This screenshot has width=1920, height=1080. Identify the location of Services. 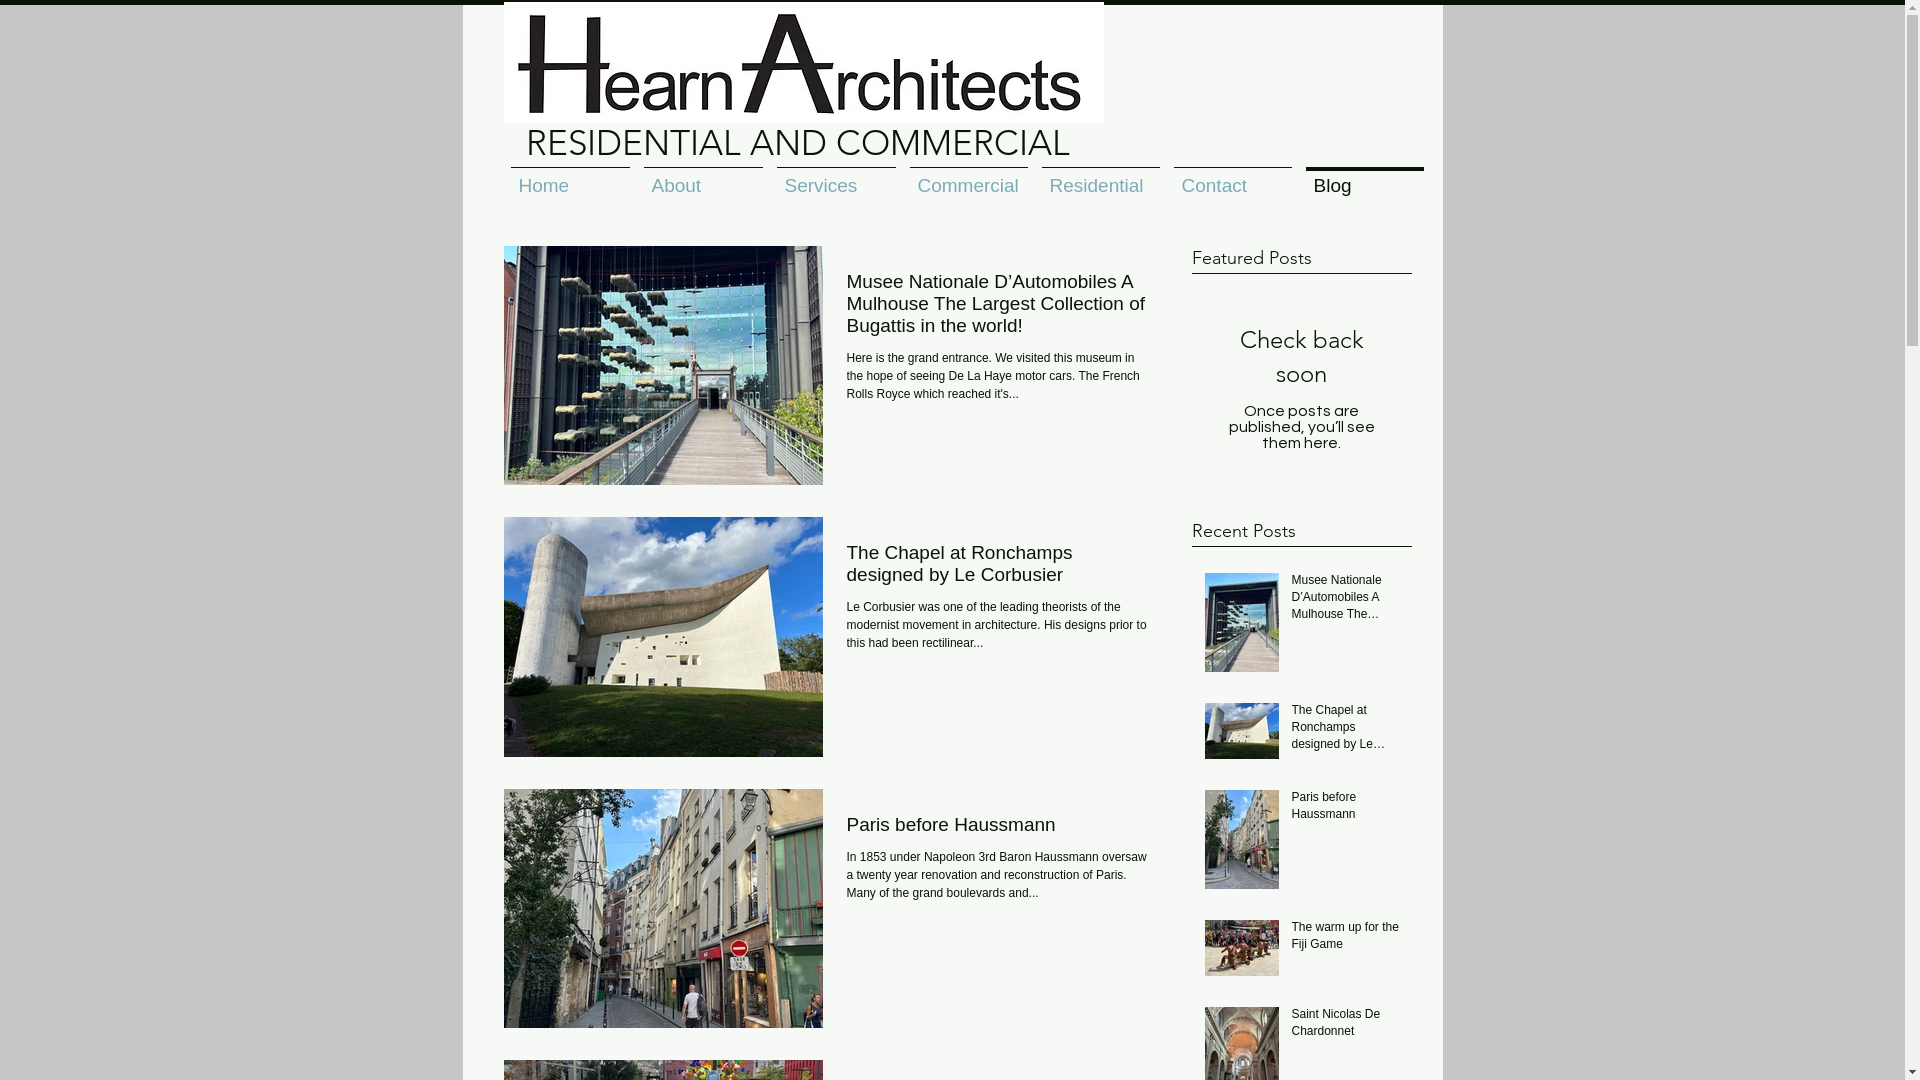
(836, 176).